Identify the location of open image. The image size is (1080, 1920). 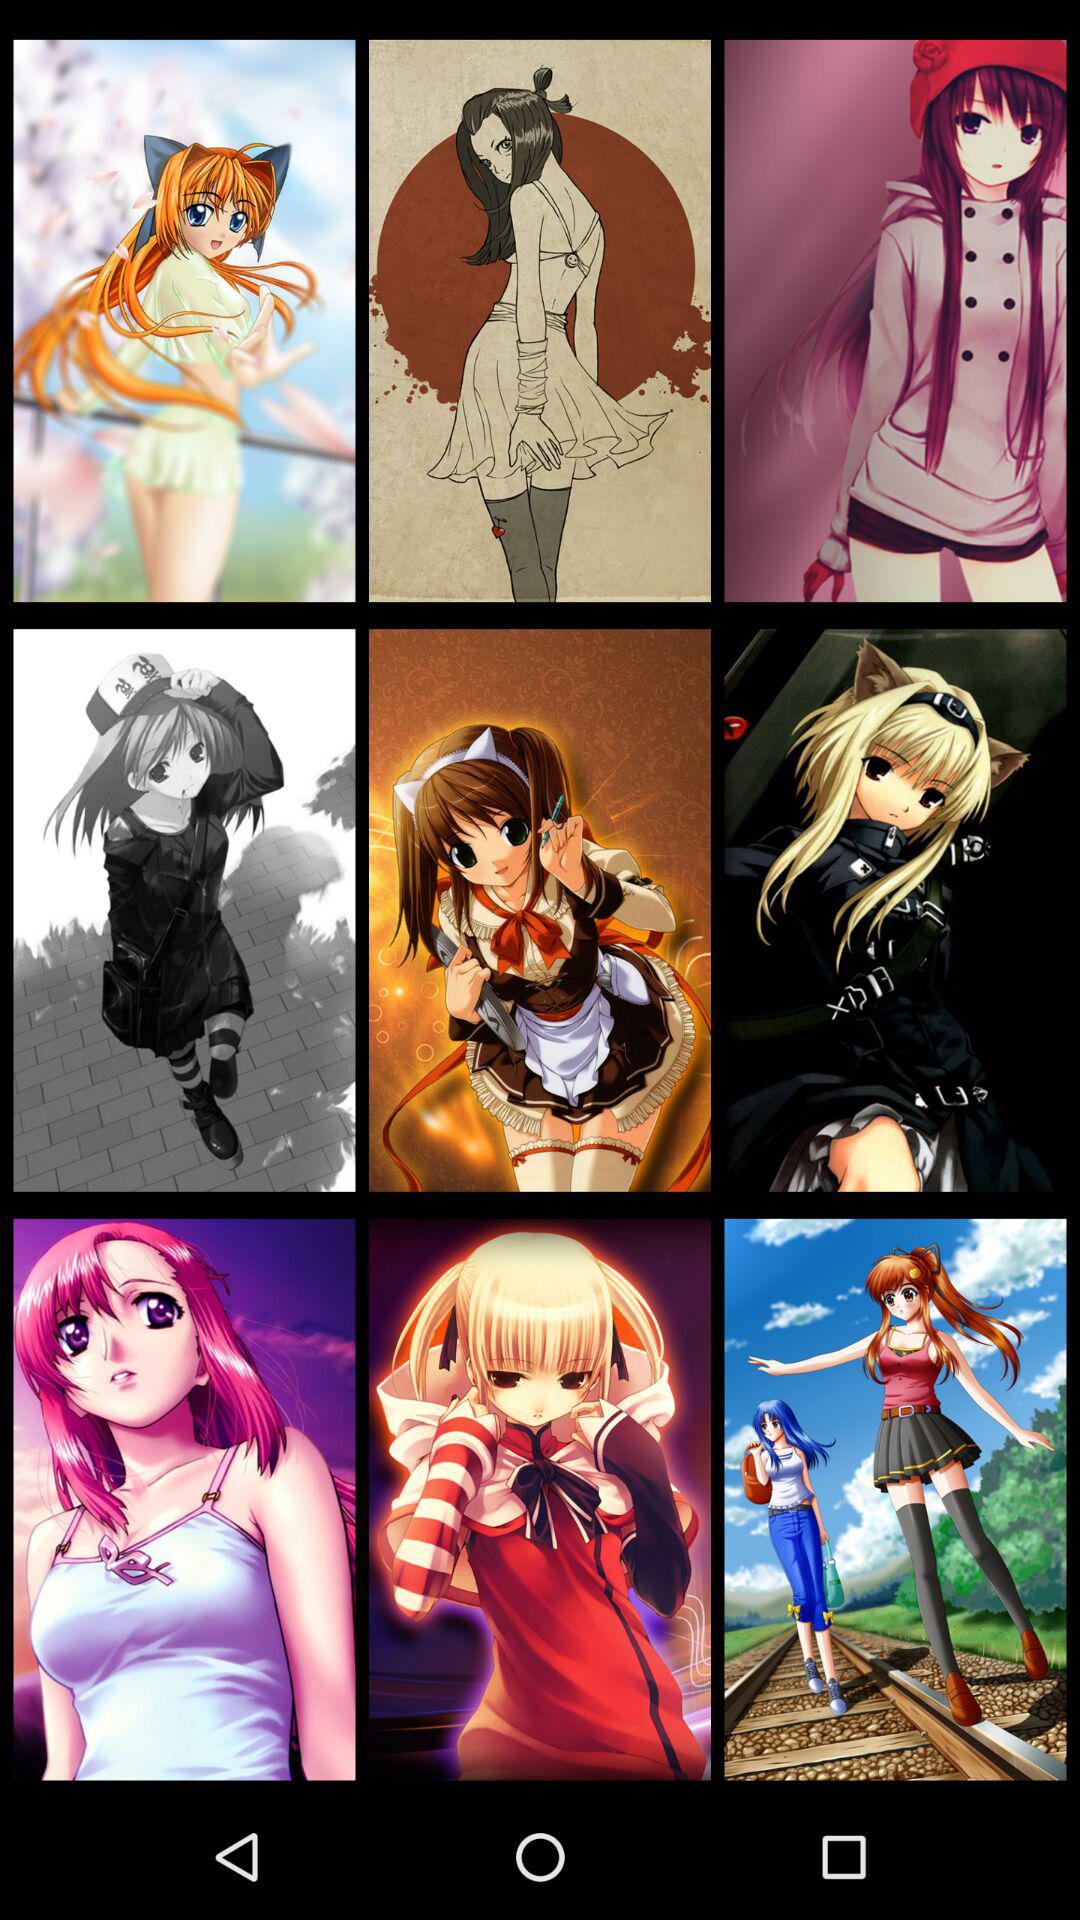
(184, 320).